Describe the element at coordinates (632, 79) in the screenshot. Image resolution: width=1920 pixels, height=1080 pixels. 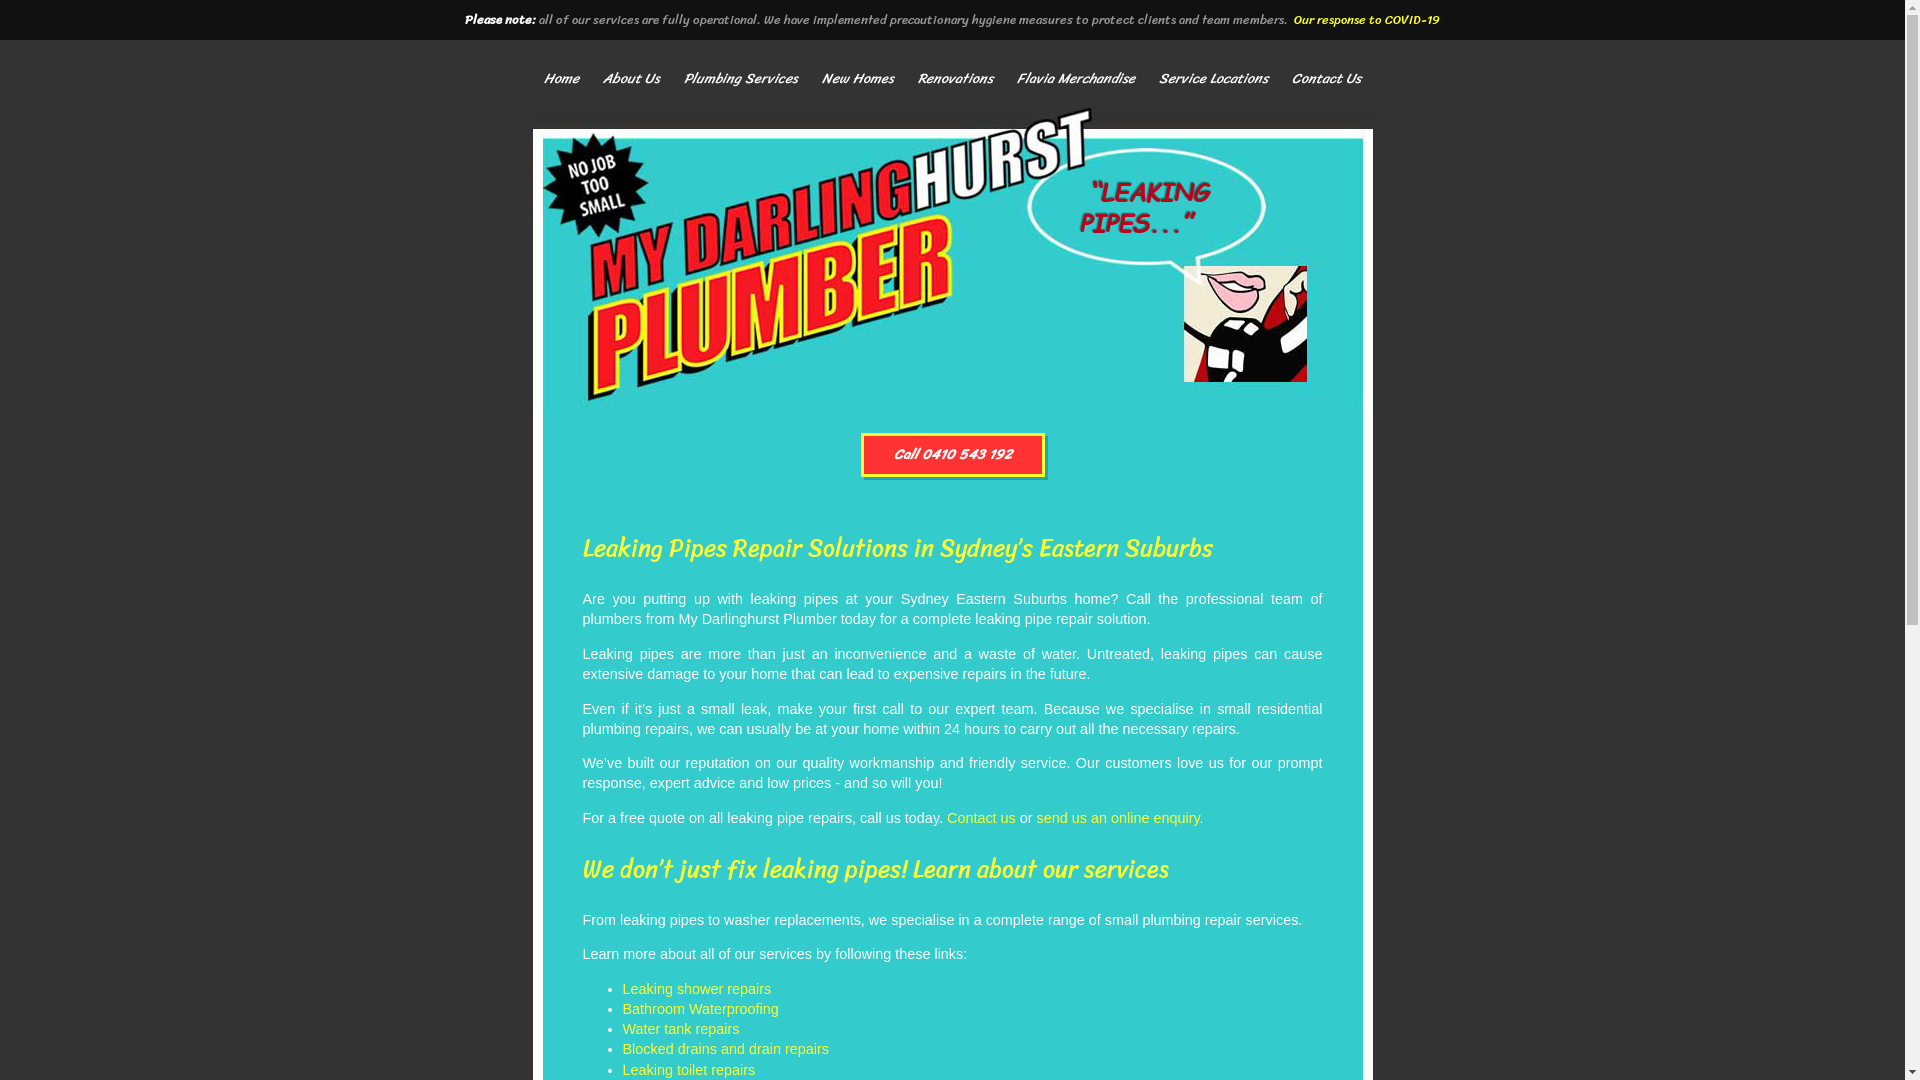
I see `About Us` at that location.